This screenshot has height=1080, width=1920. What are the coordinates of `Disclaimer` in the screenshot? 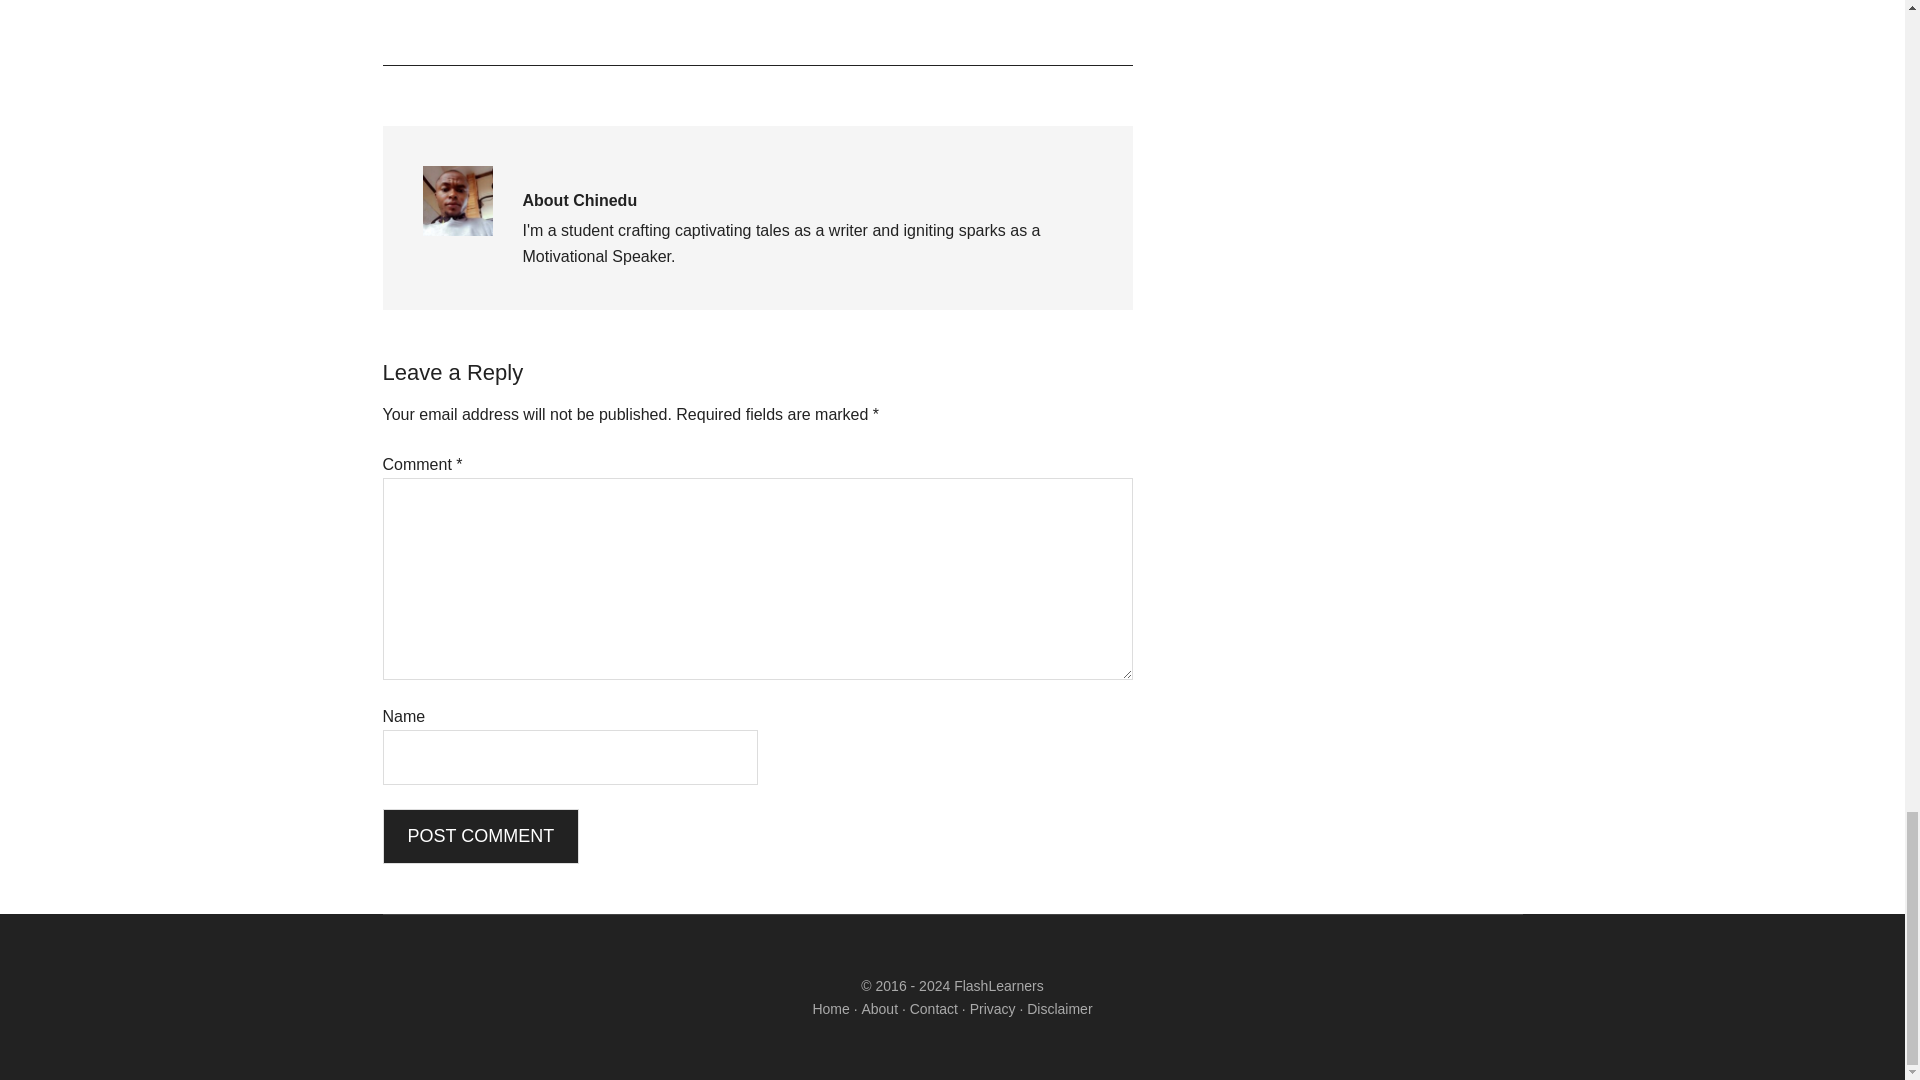 It's located at (1060, 1009).